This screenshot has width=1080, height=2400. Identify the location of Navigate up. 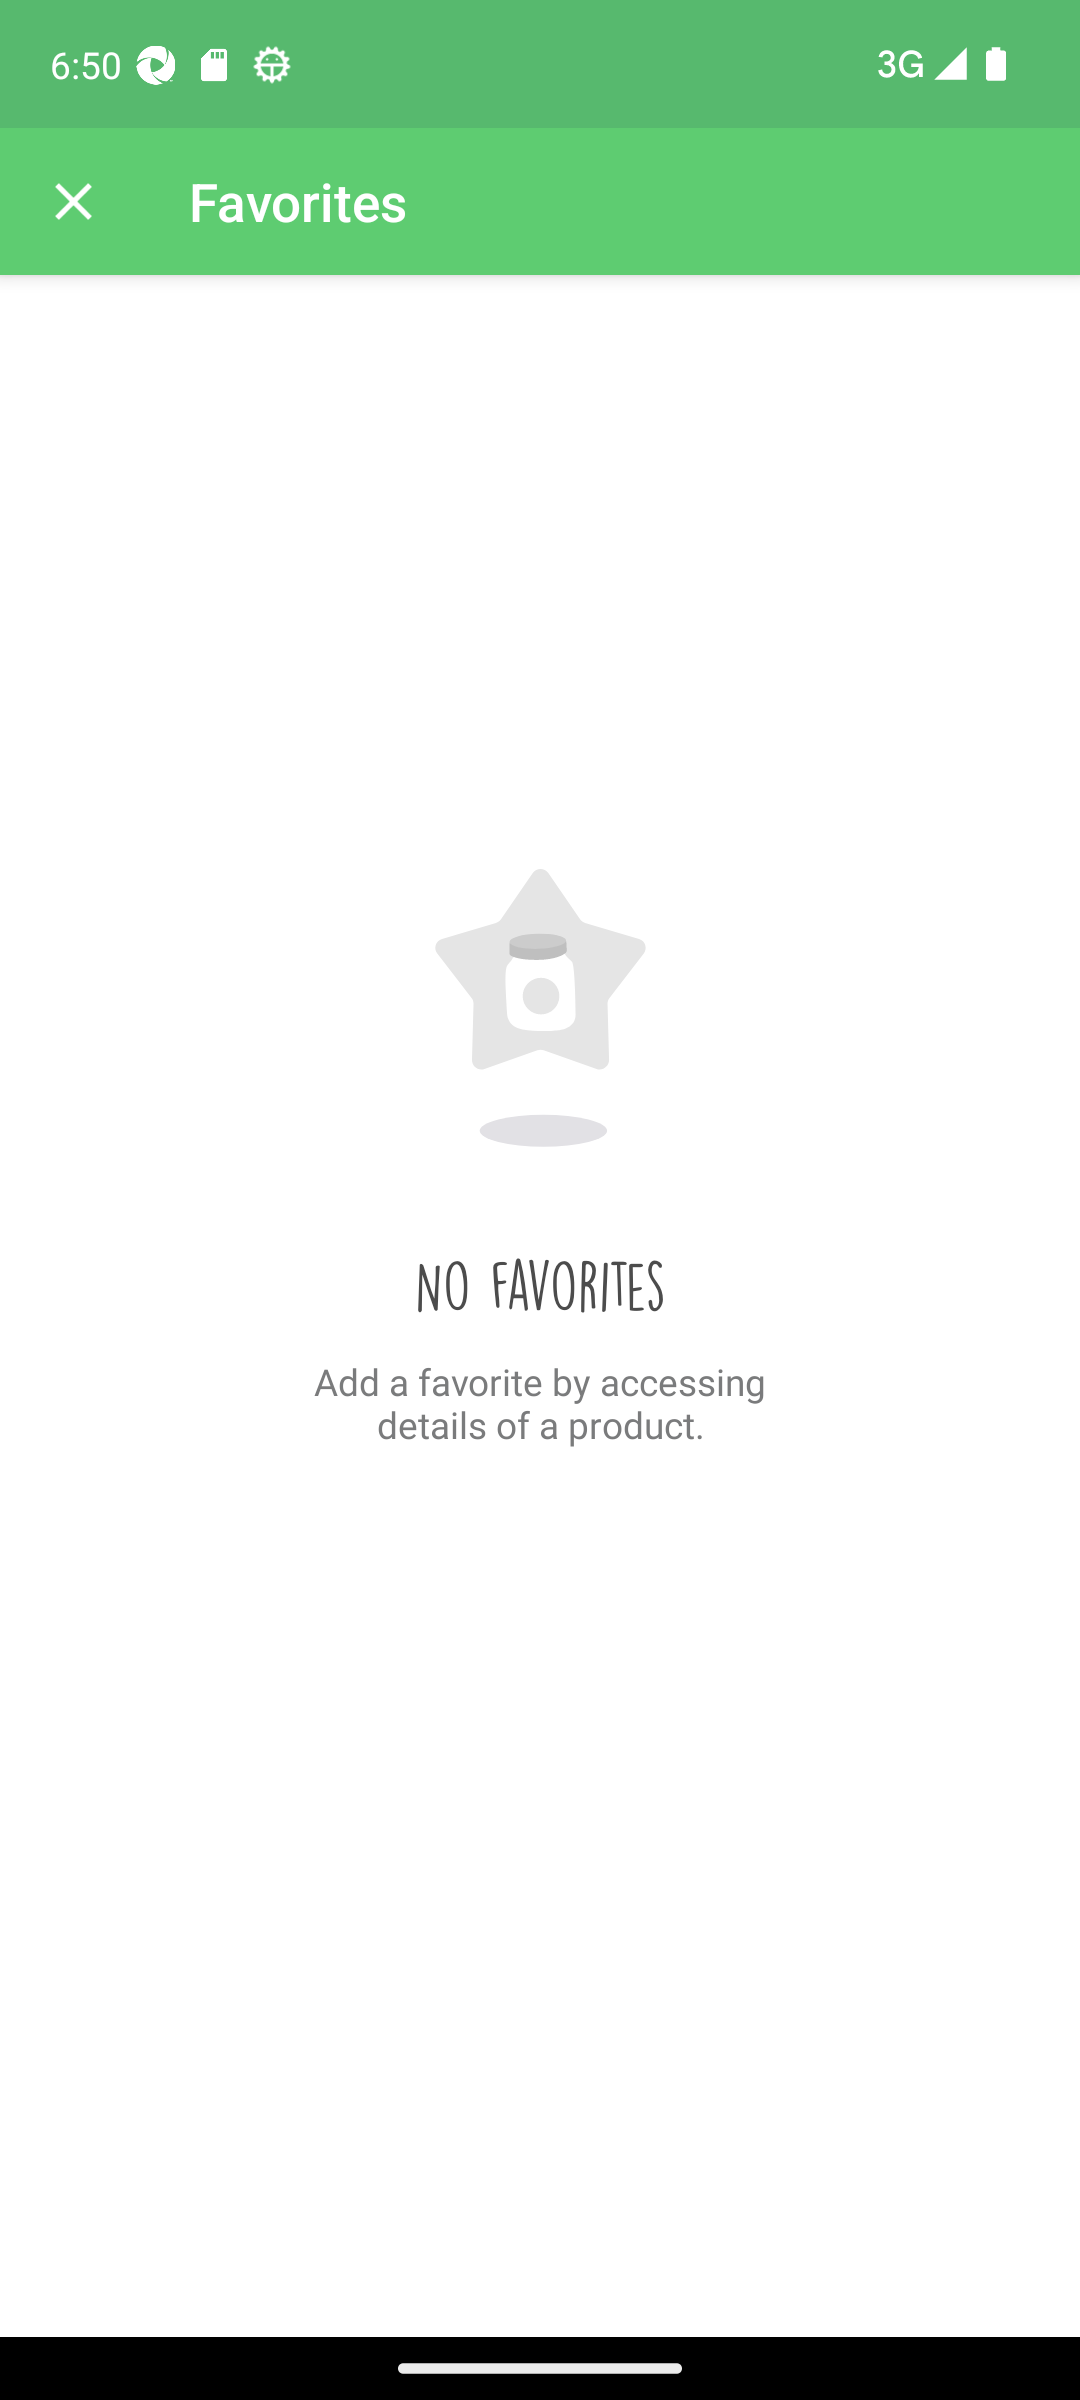
(73, 202).